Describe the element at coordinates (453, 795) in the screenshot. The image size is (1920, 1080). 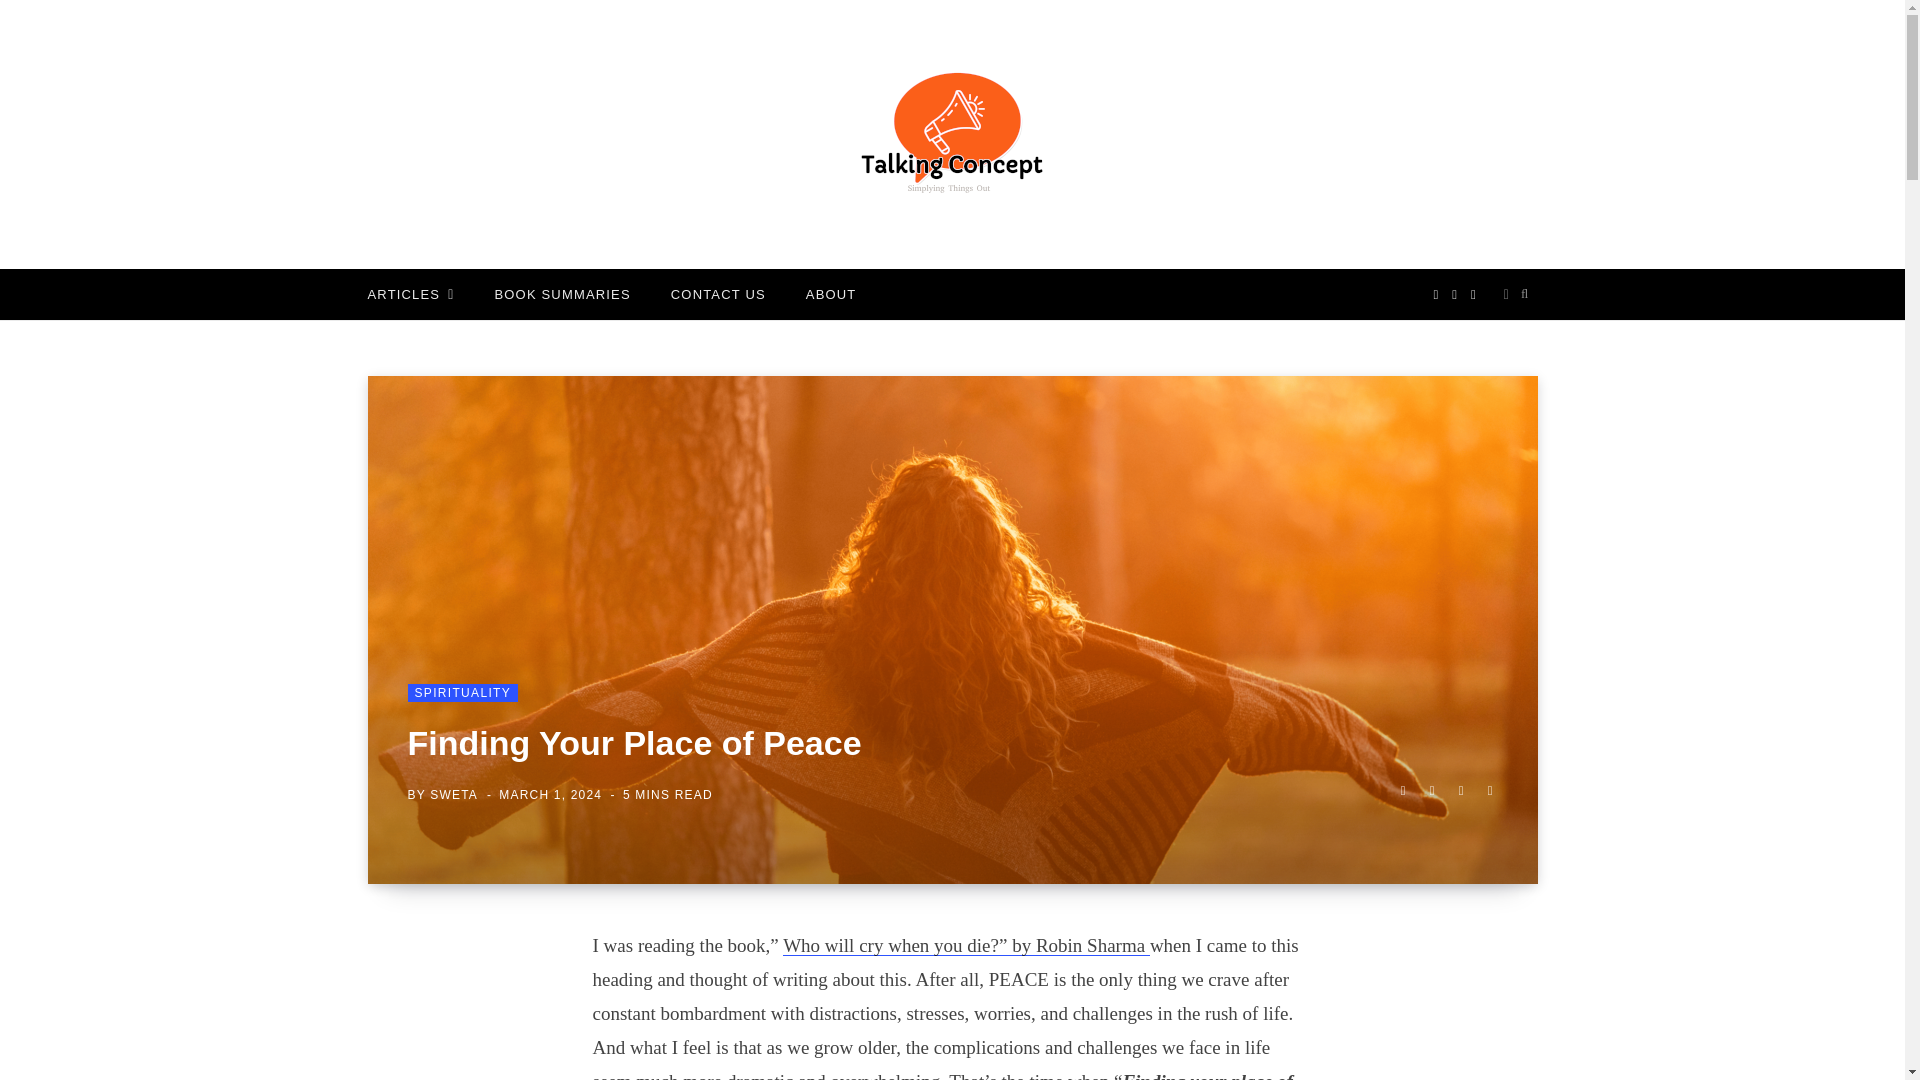
I see `Posts by Sweta` at that location.